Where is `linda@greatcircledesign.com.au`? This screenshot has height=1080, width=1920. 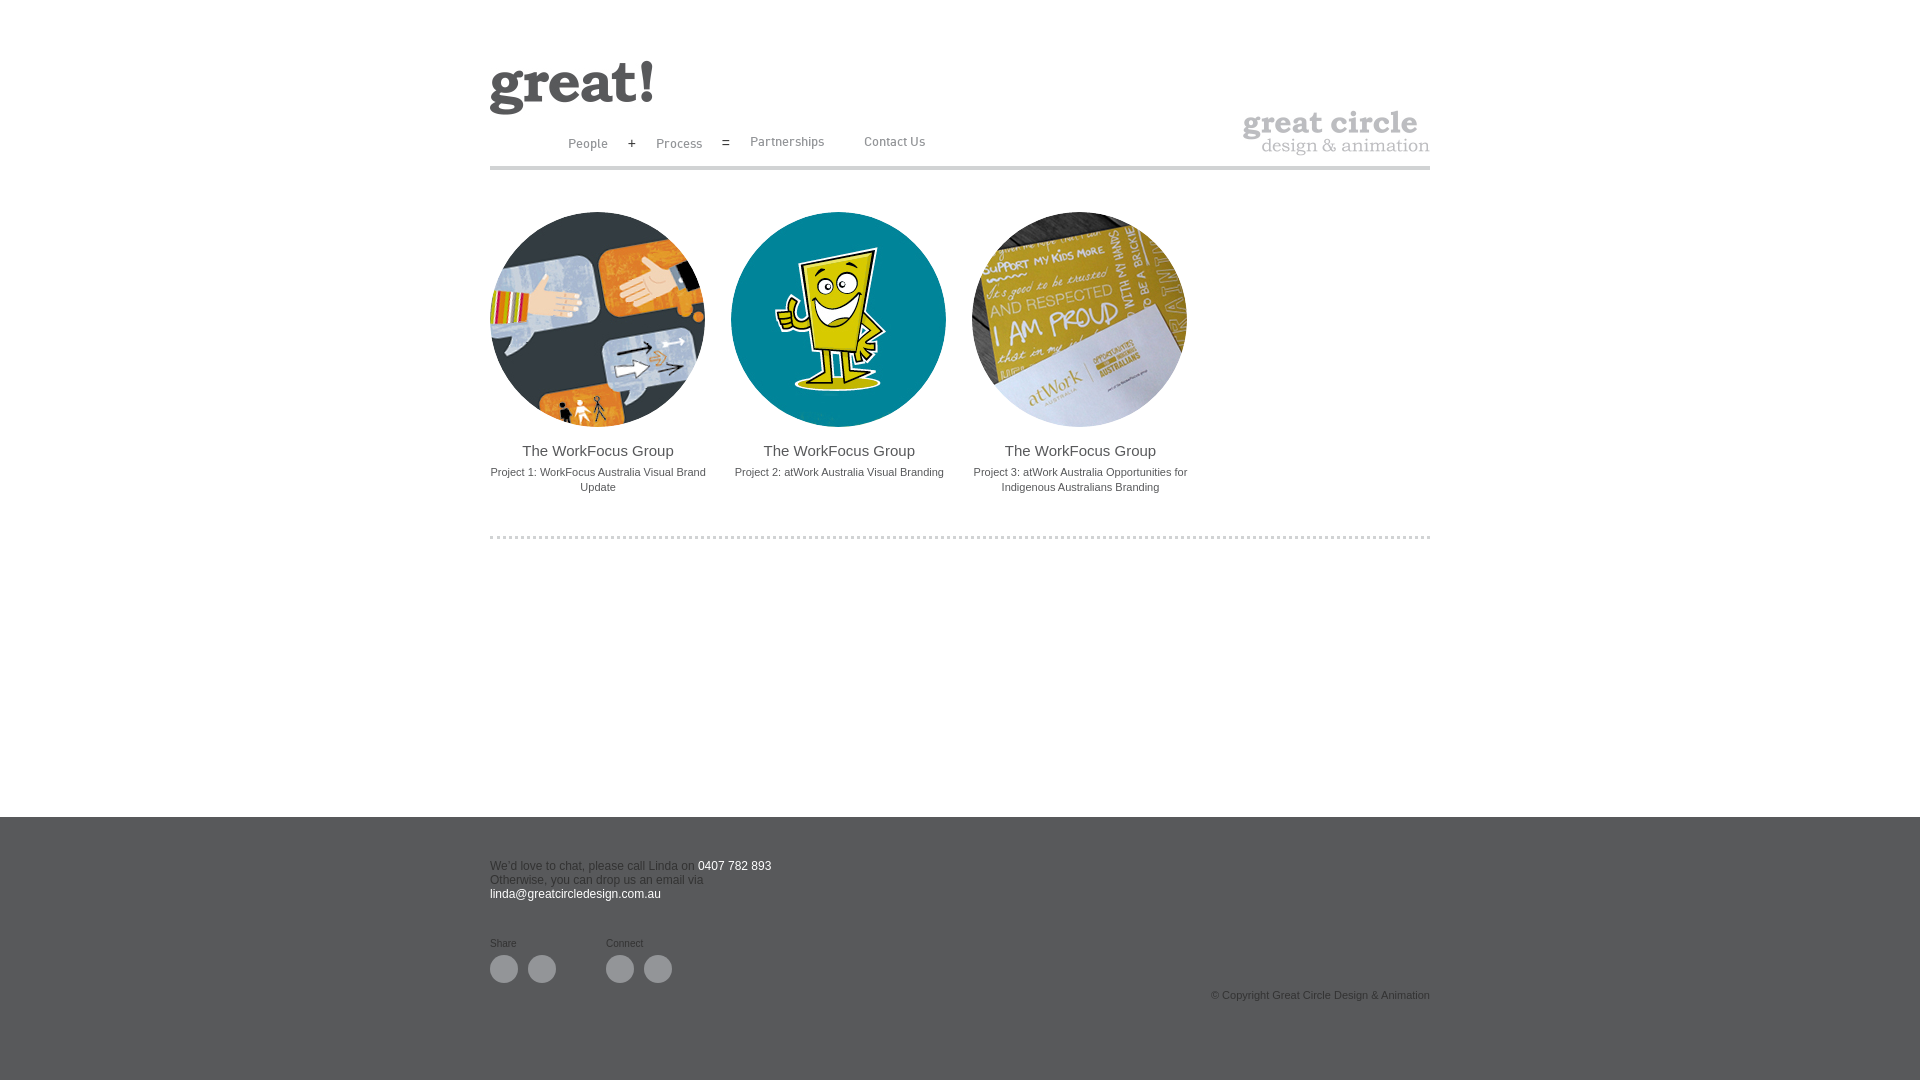
linda@greatcircledesign.com.au is located at coordinates (575, 894).